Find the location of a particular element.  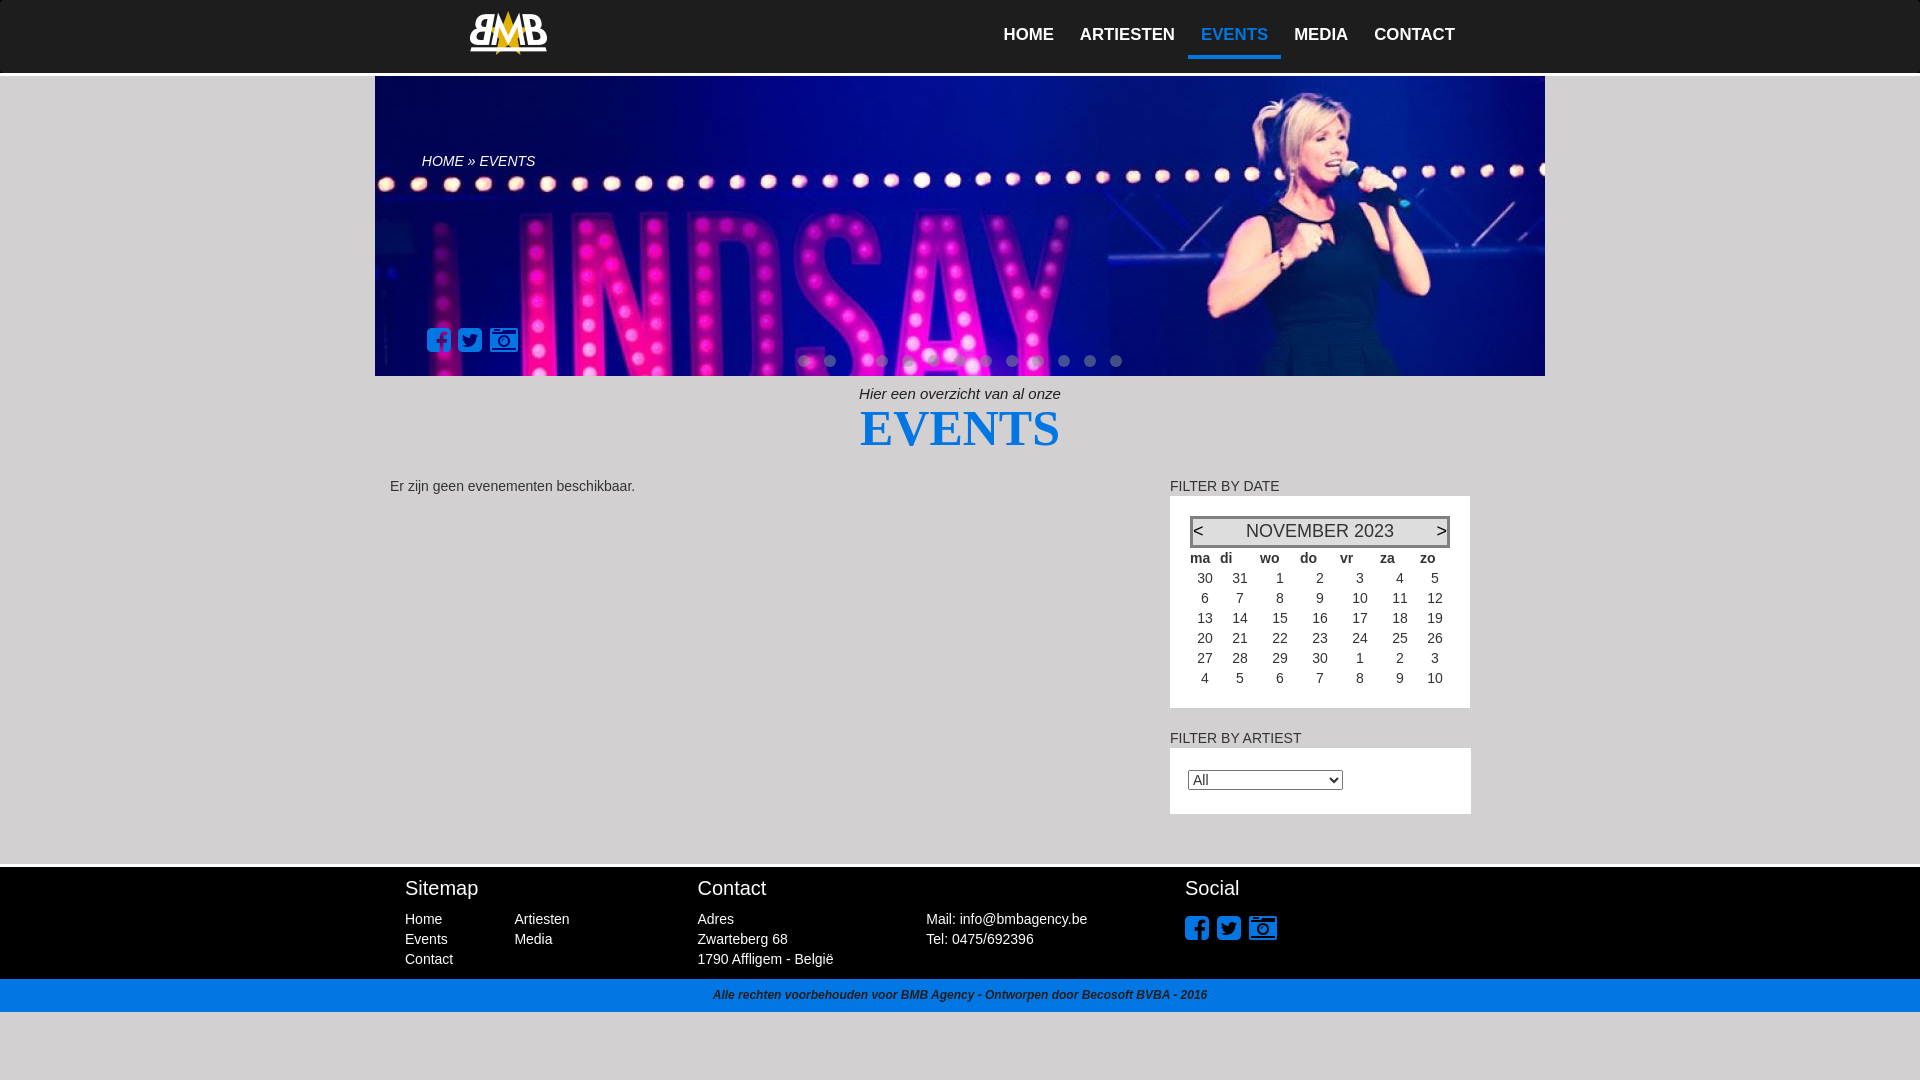

info@bmbagency.be is located at coordinates (1024, 919).